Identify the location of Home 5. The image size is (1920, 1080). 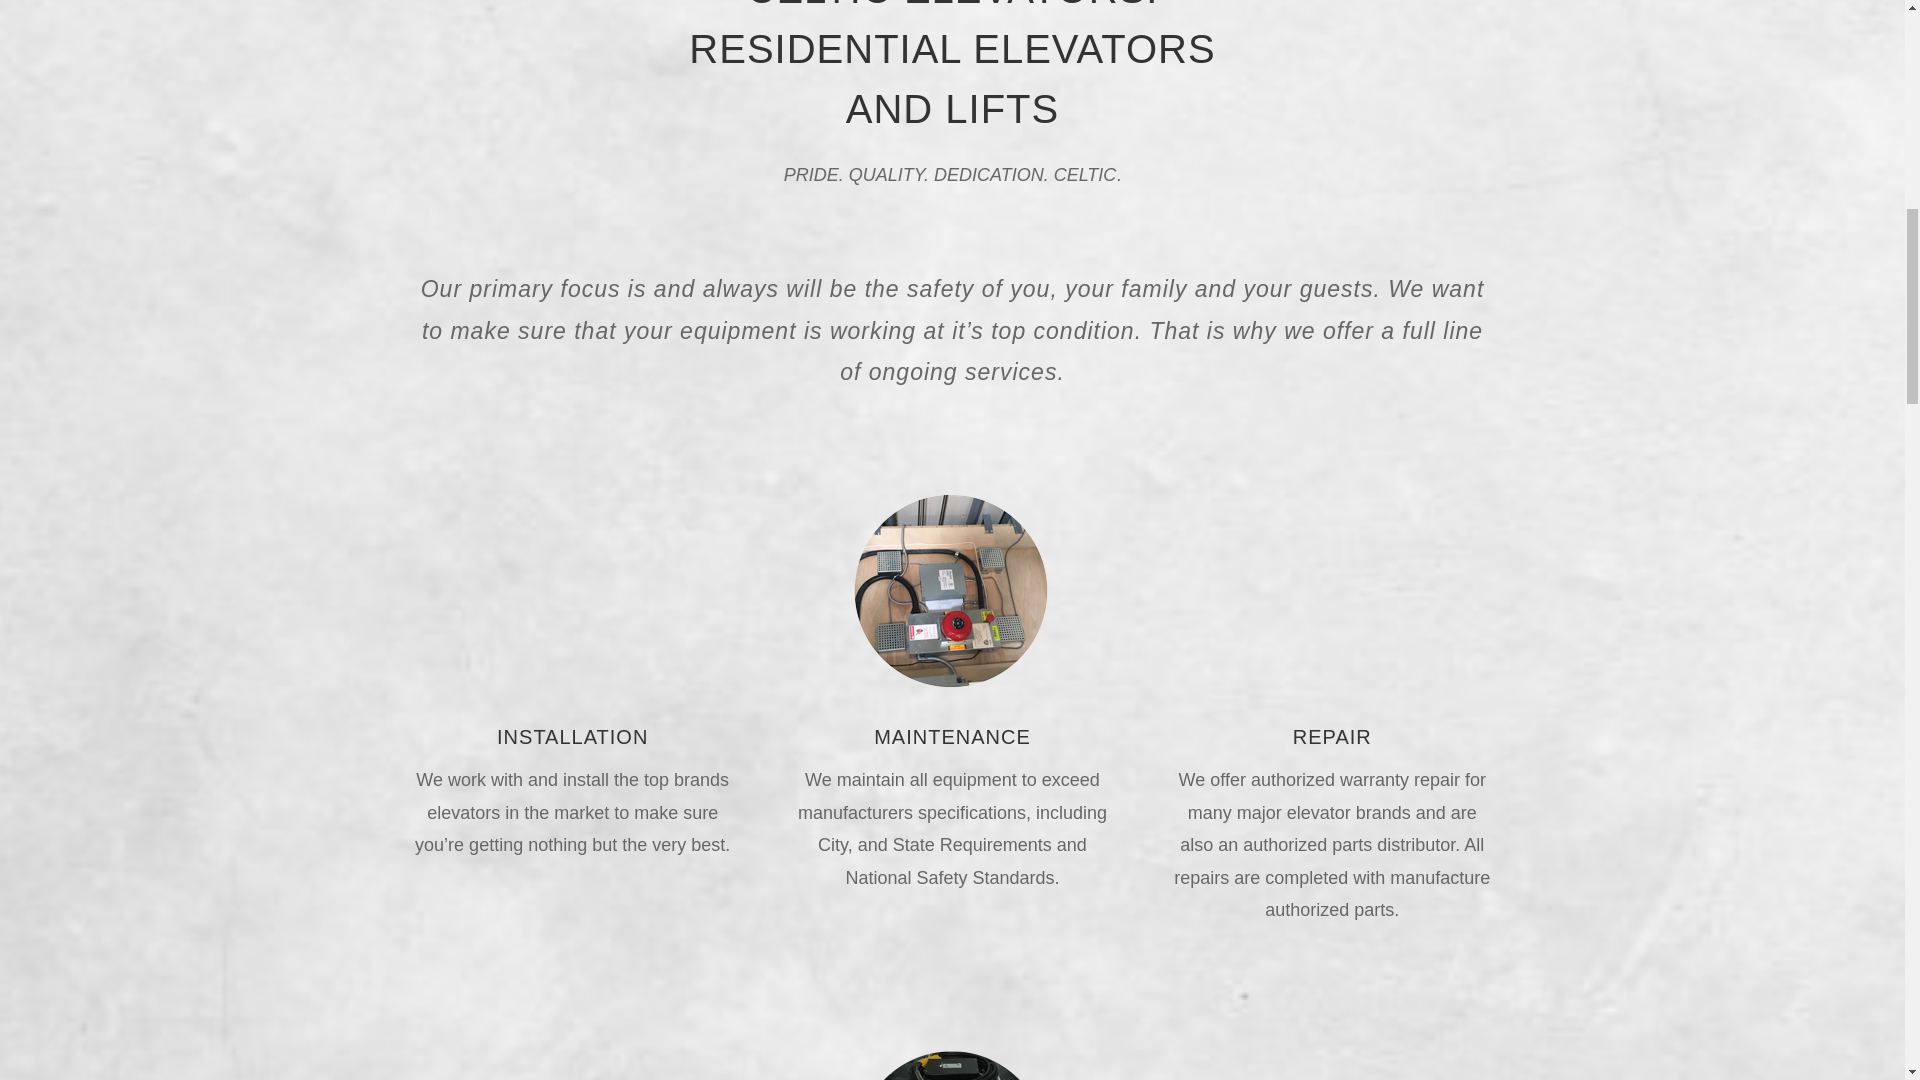
(952, 1063).